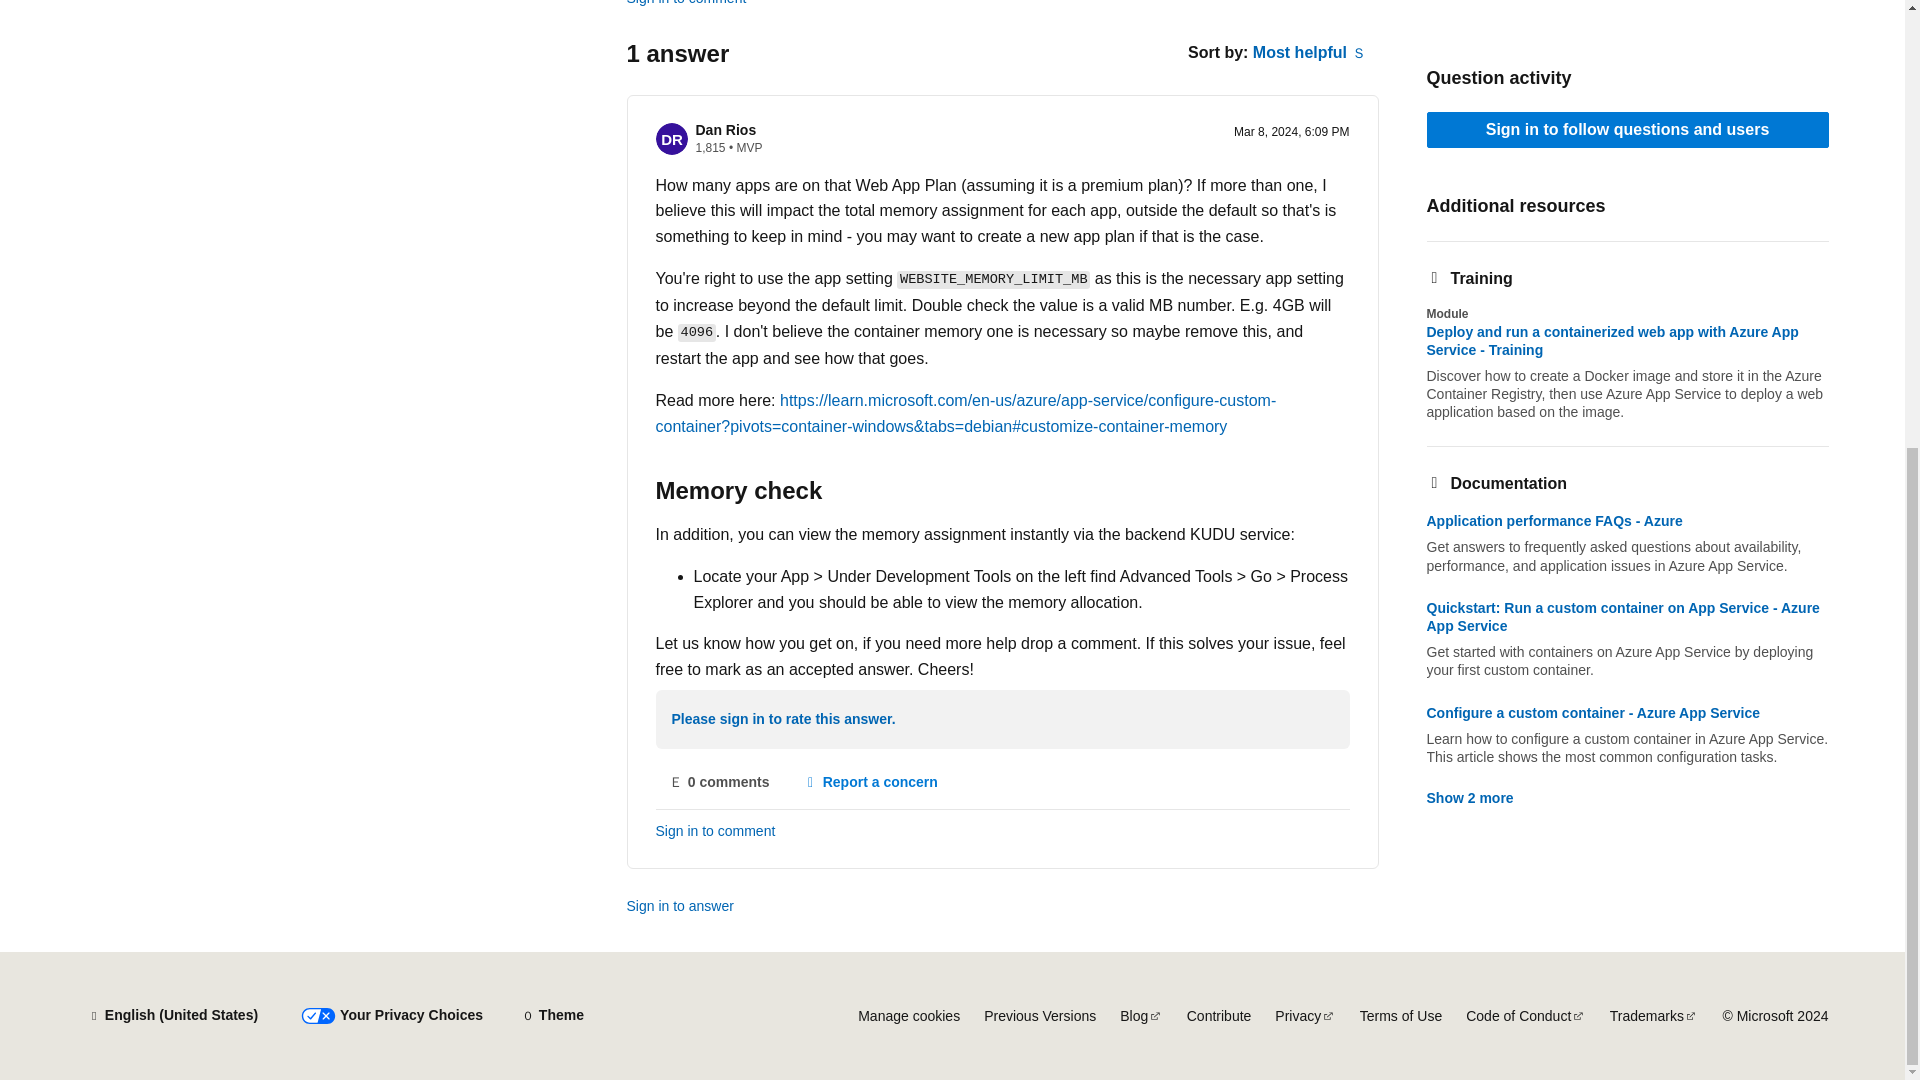 This screenshot has height=1080, width=1920. Describe the element at coordinates (552, 1016) in the screenshot. I see `Theme` at that location.